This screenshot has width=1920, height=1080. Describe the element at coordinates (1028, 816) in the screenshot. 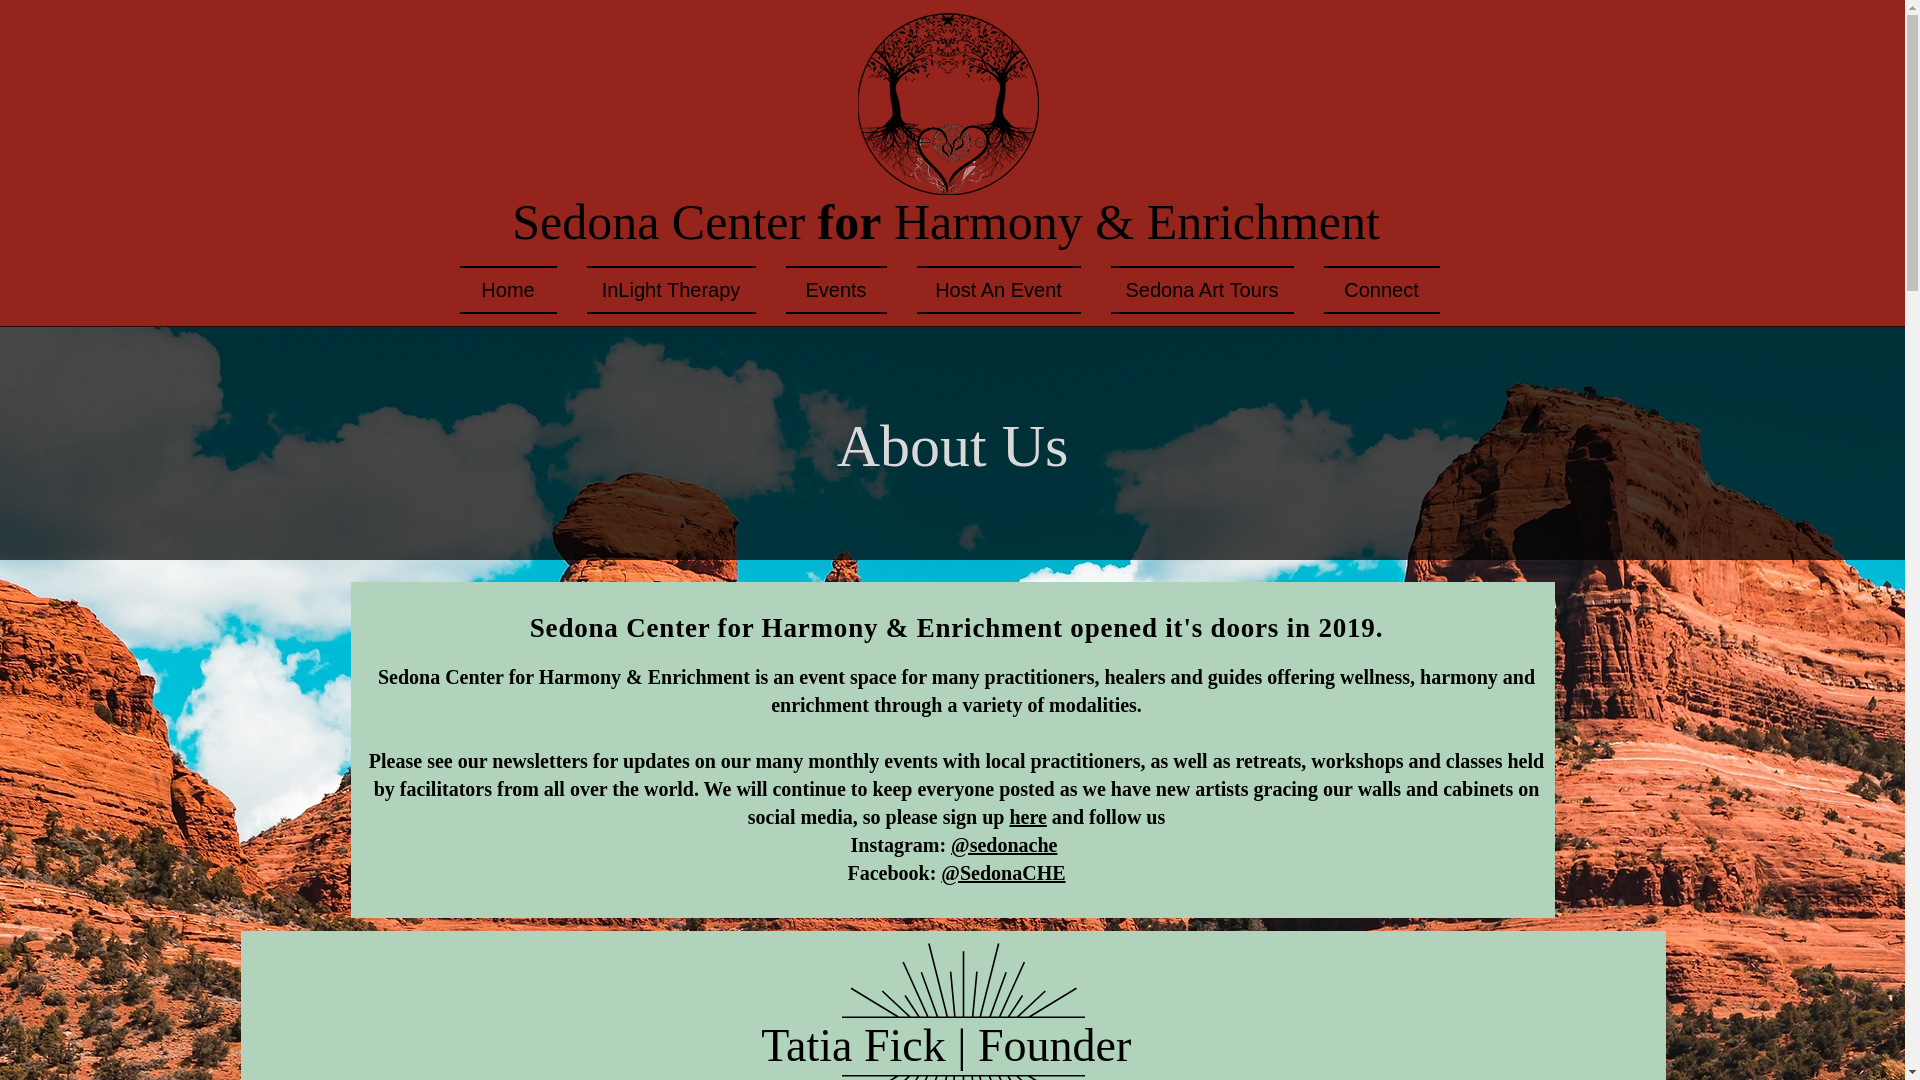

I see `here` at that location.